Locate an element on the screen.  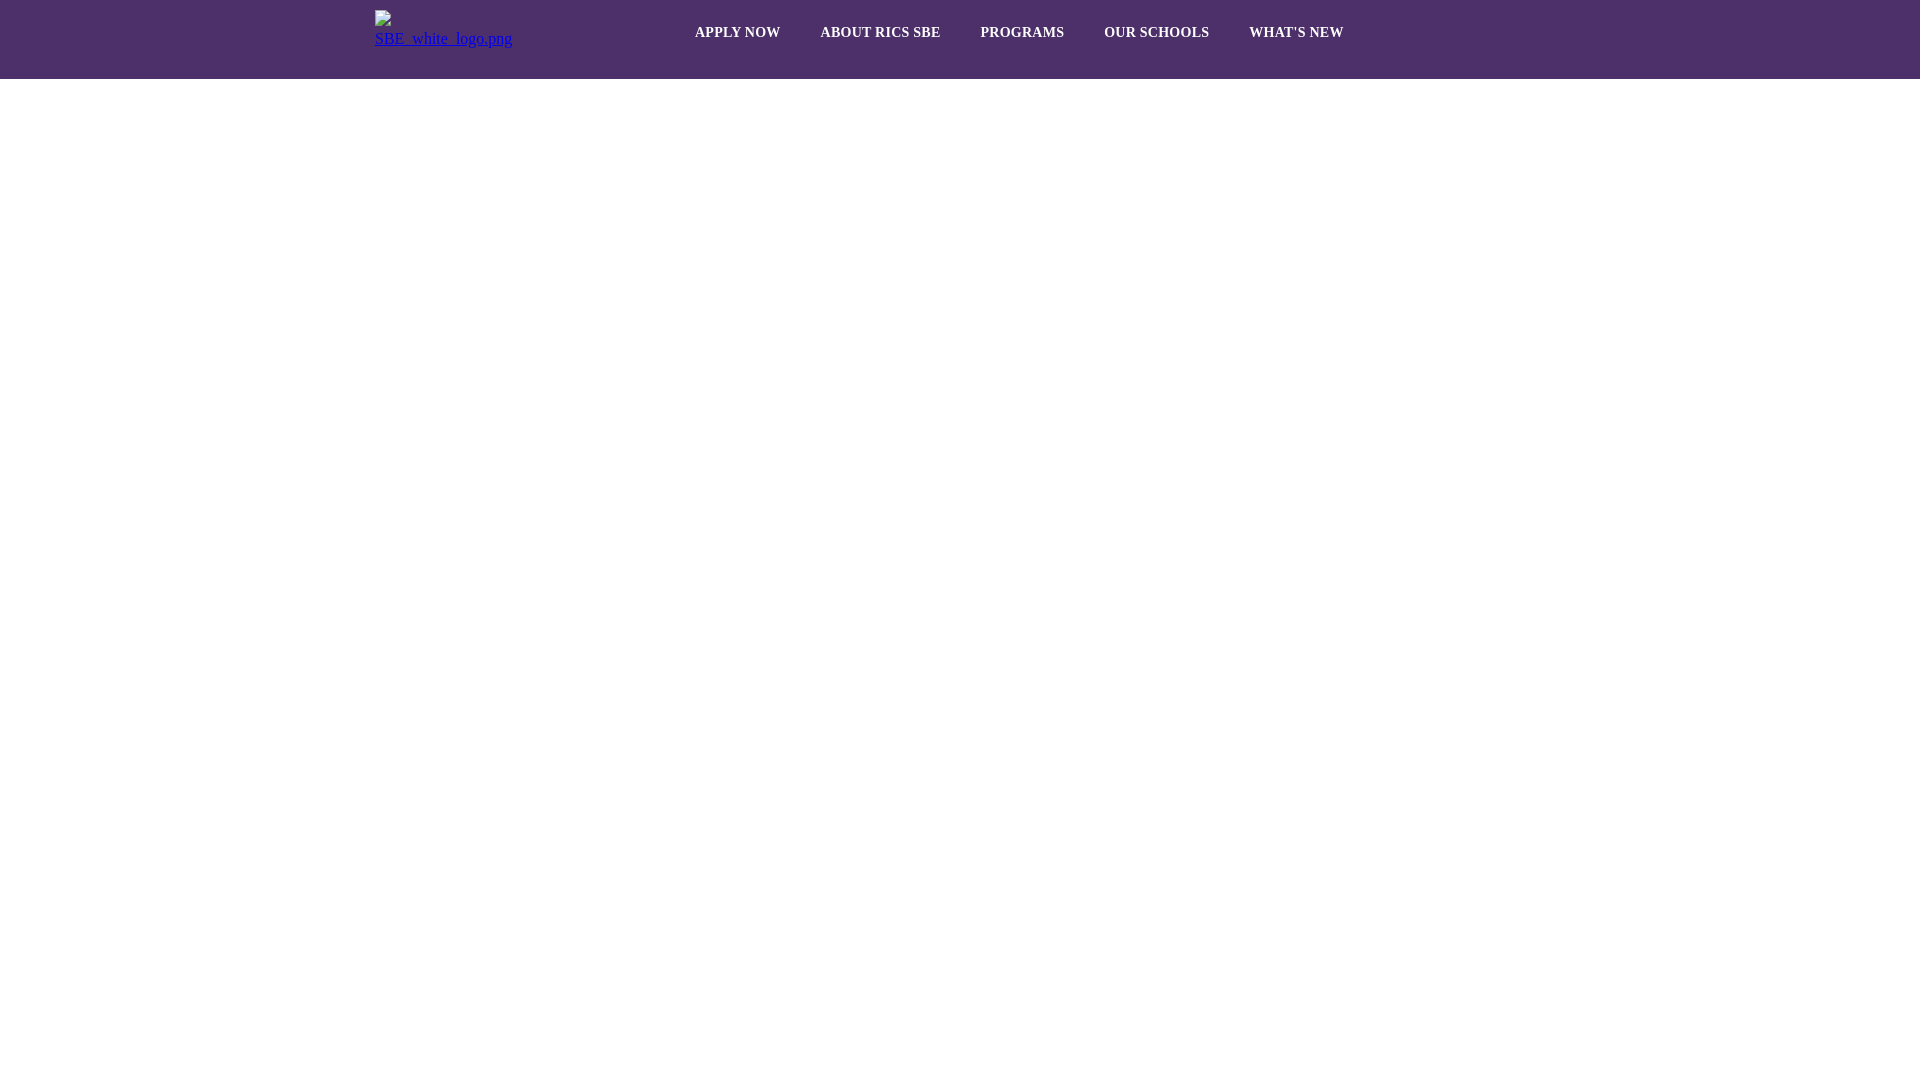
ABOUT RICS SBE is located at coordinates (880, 32).